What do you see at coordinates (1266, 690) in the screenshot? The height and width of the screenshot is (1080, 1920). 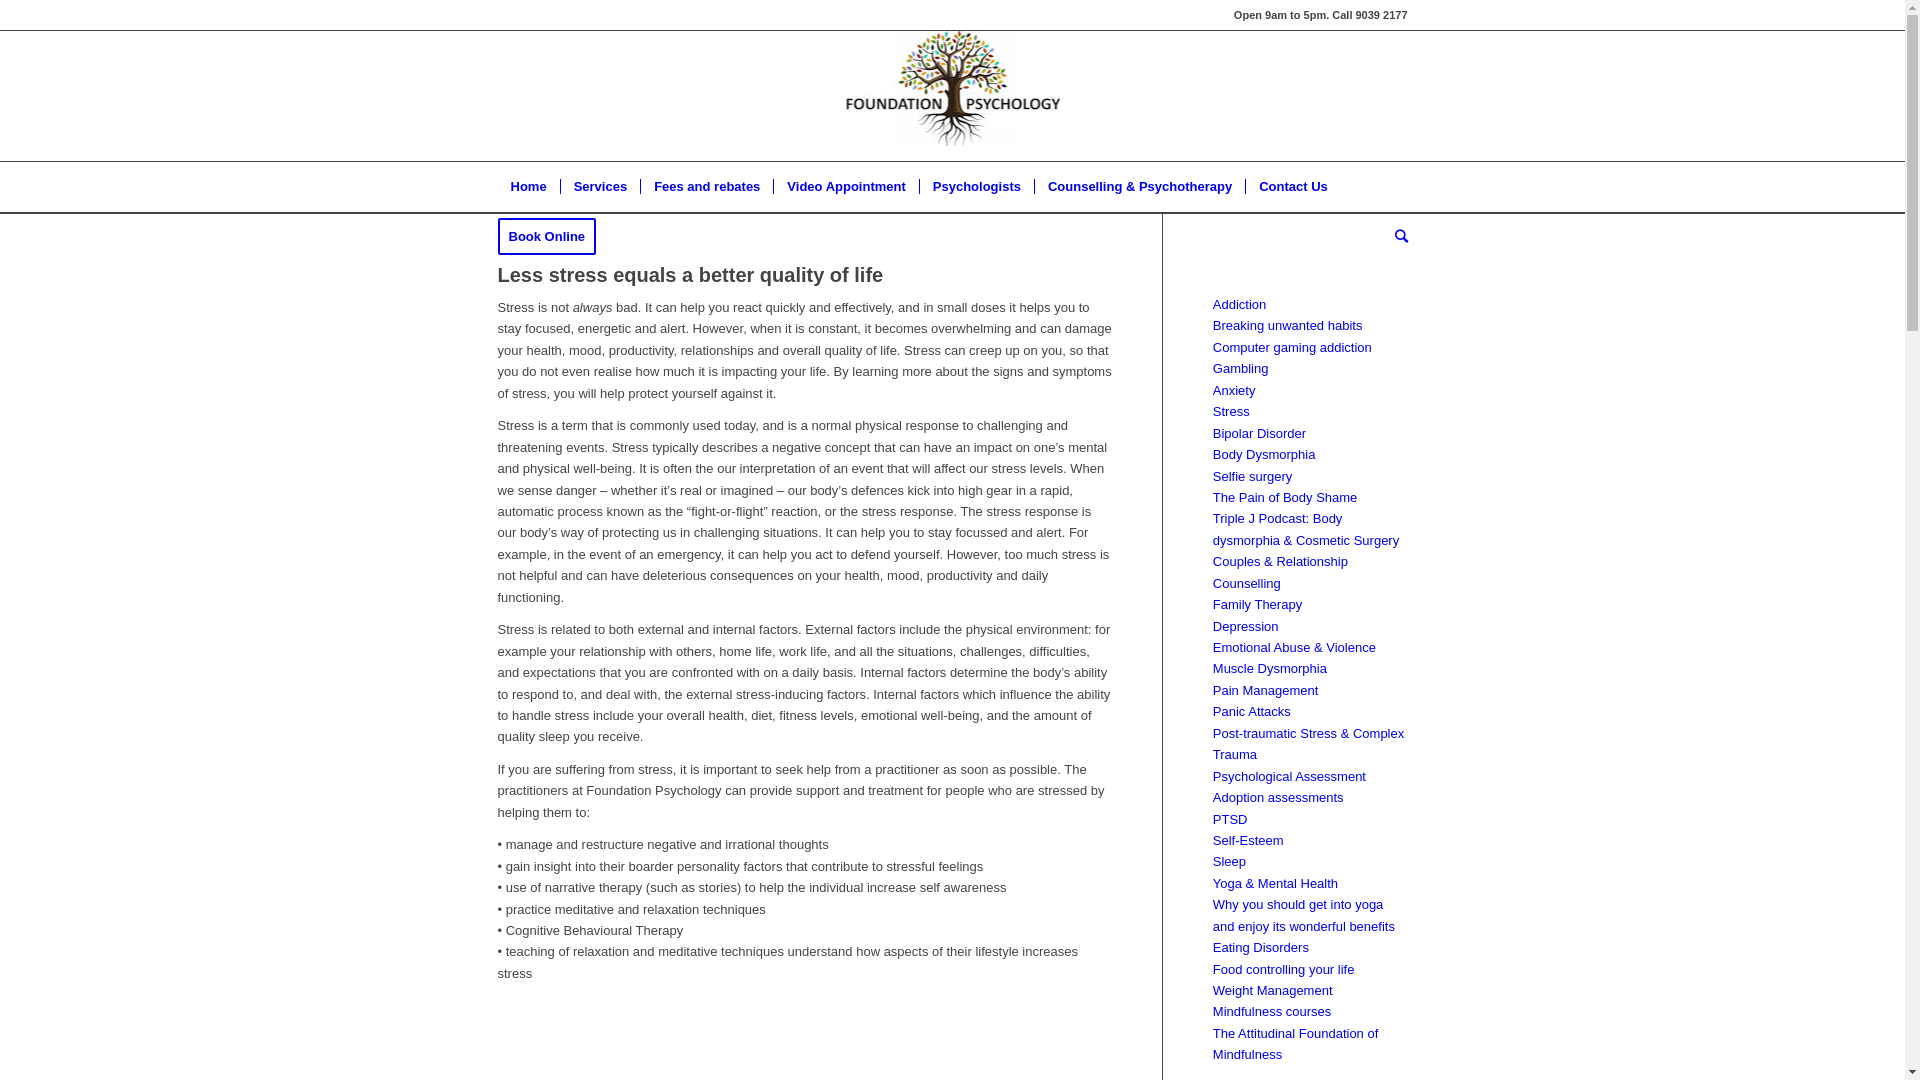 I see `Pain Management` at bounding box center [1266, 690].